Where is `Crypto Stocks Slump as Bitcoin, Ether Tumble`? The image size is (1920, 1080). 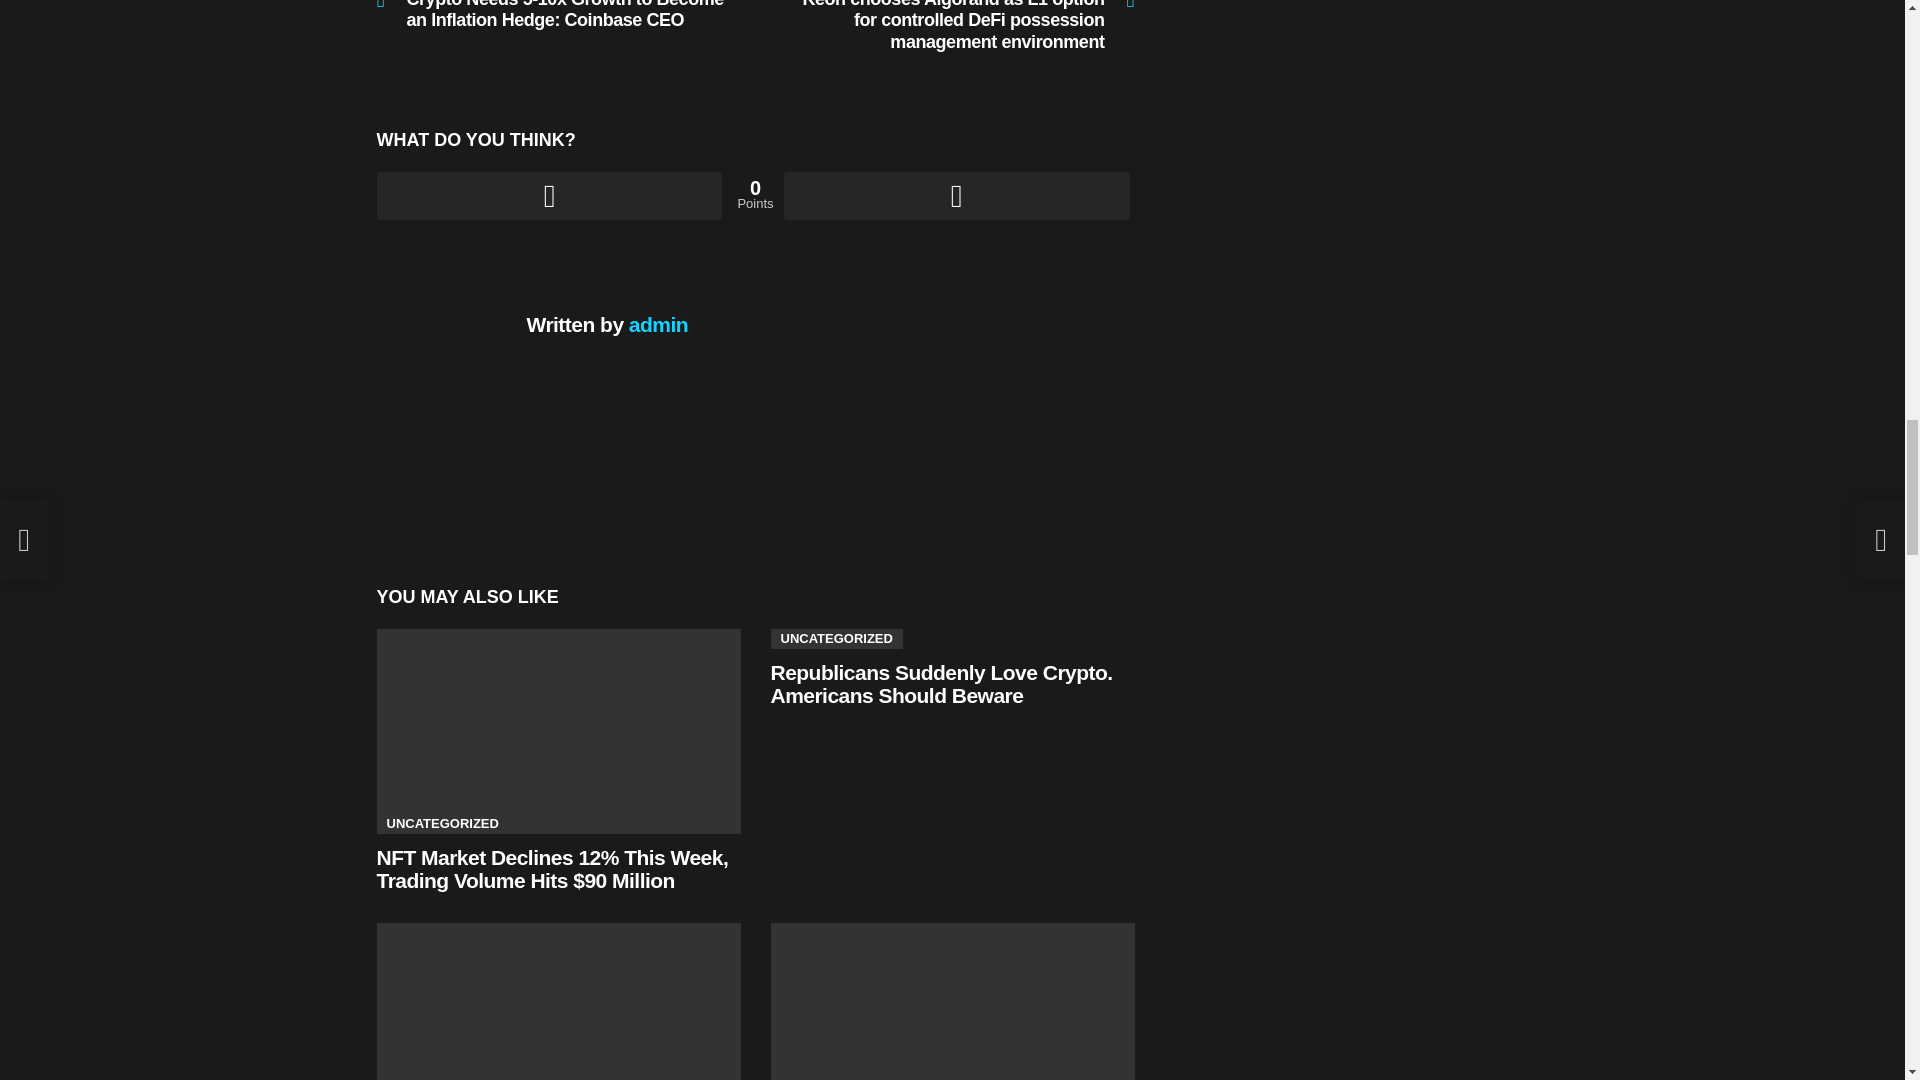 Crypto Stocks Slump as Bitcoin, Ether Tumble is located at coordinates (952, 1002).